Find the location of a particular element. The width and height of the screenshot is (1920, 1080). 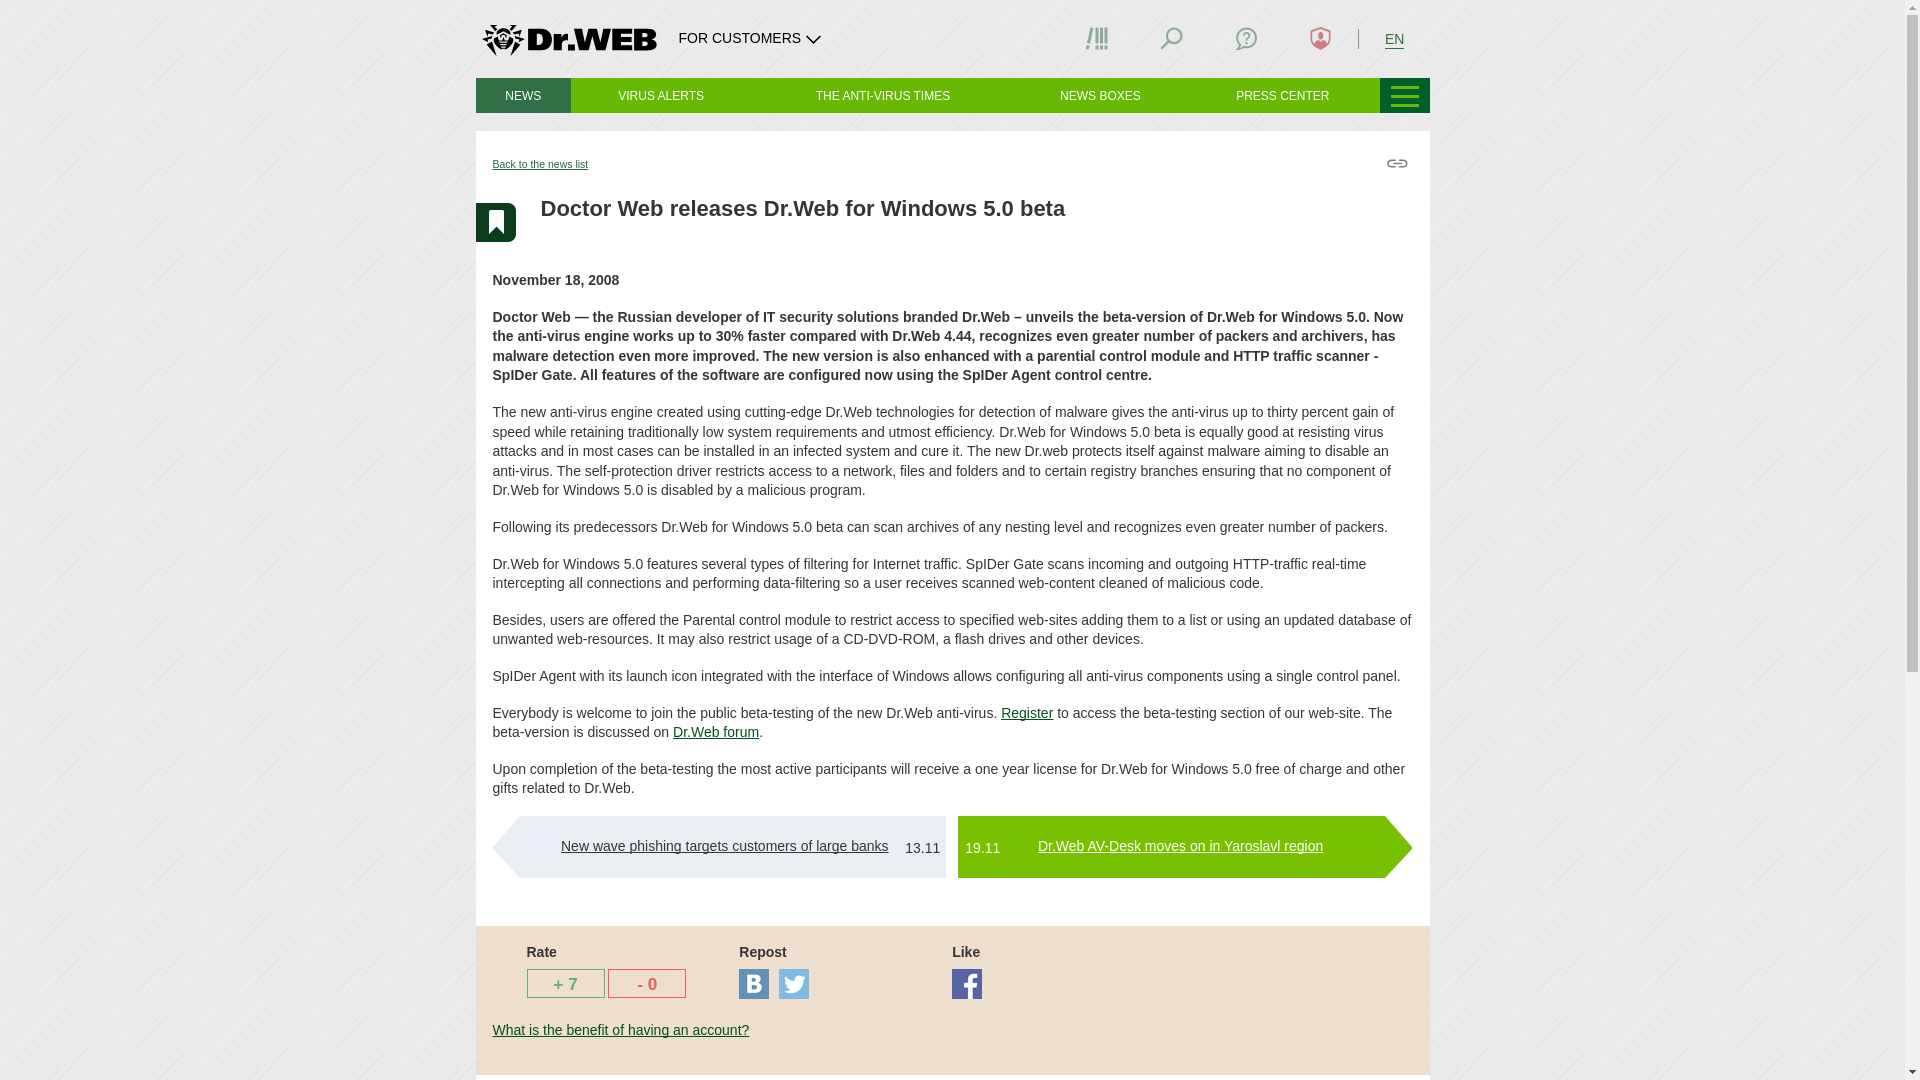

FOR CUSTOMERS is located at coordinates (752, 38).